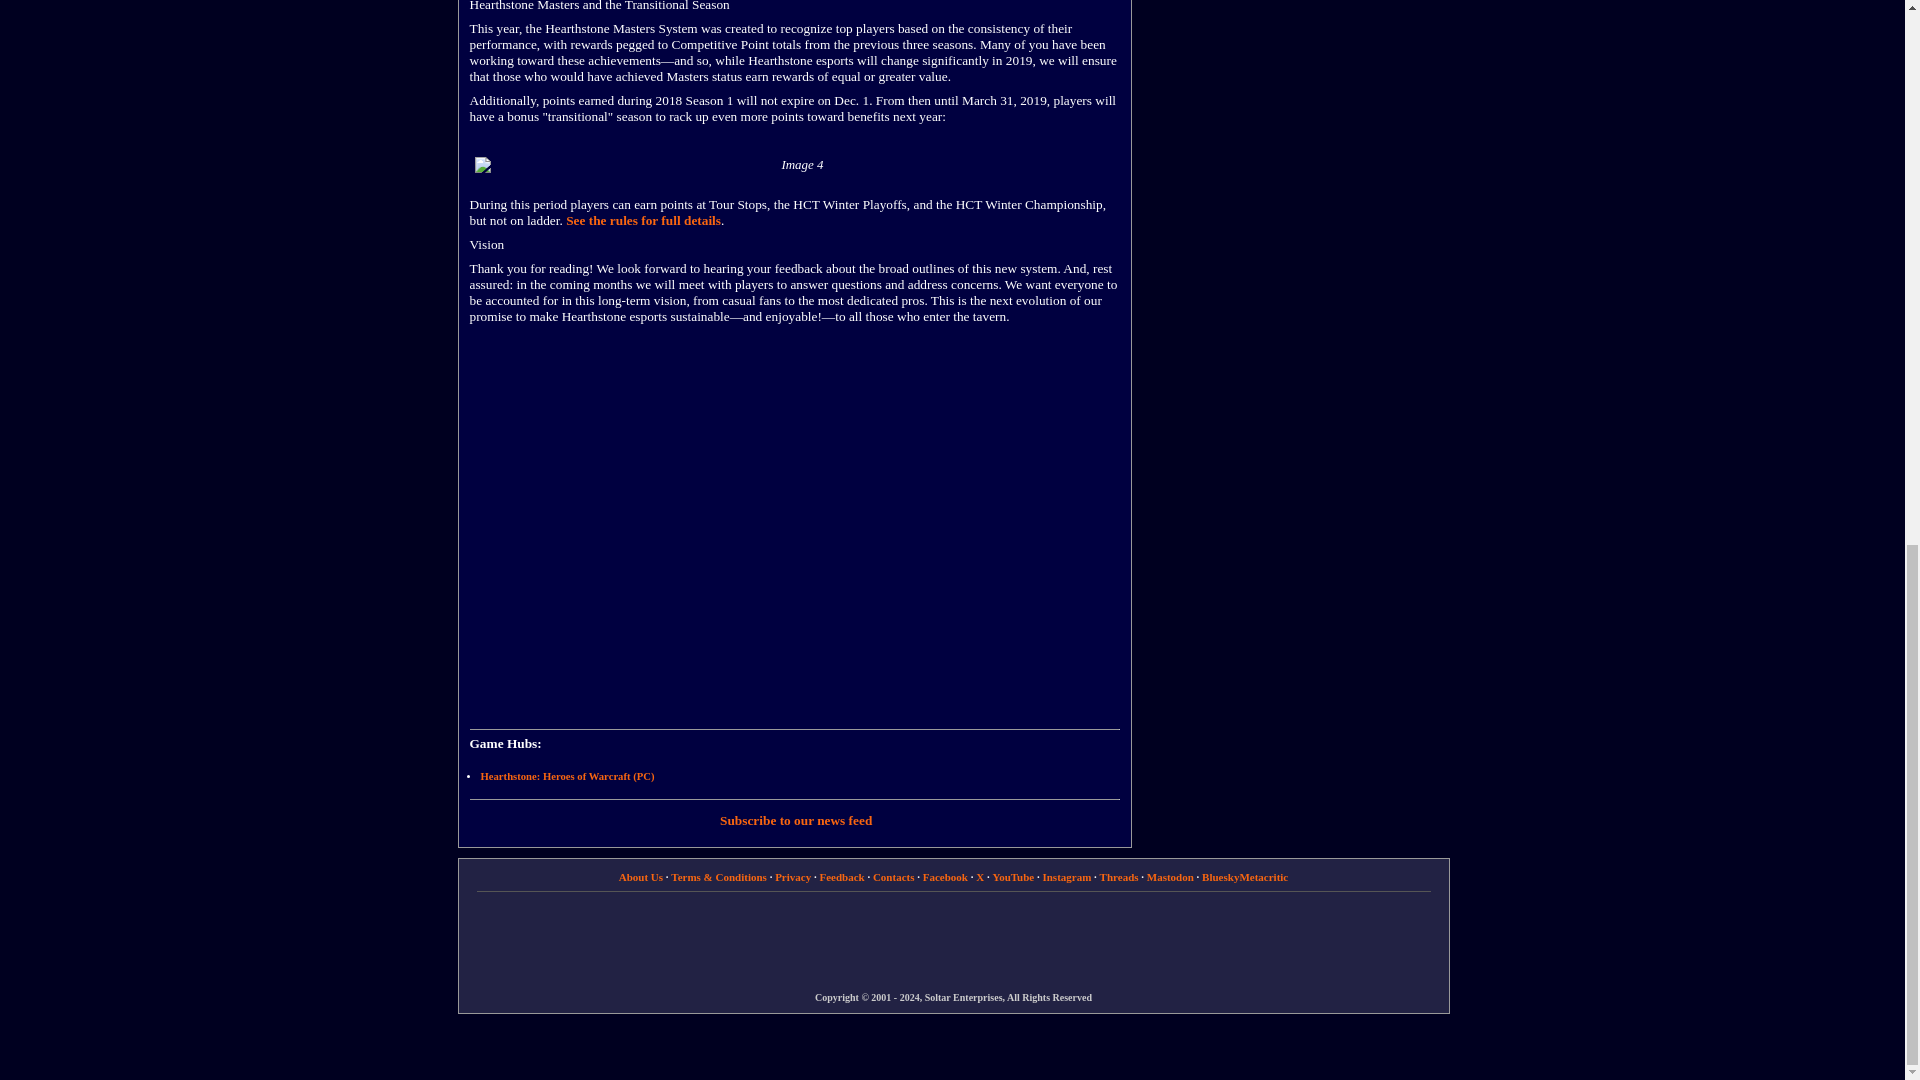 The height and width of the screenshot is (1080, 1920). What do you see at coordinates (640, 876) in the screenshot?
I see `About Us` at bounding box center [640, 876].